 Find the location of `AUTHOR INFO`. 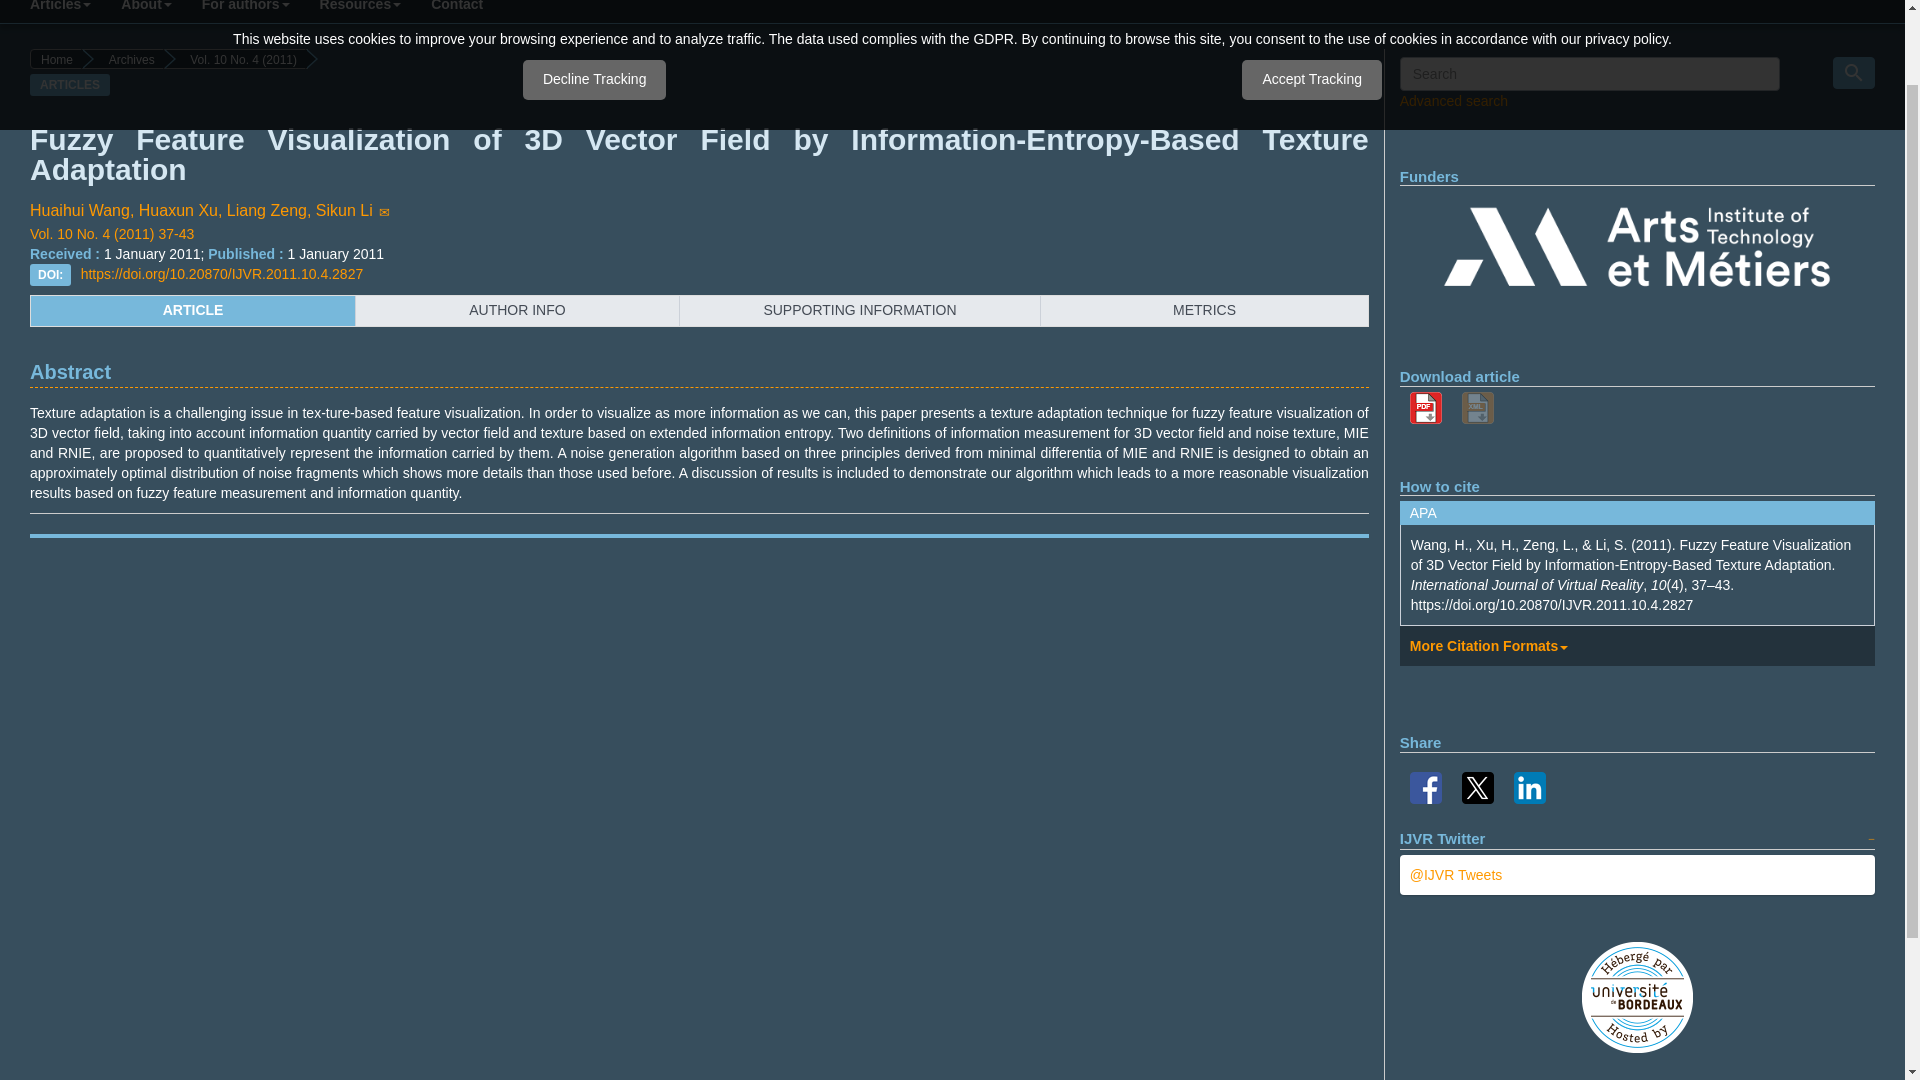

AUTHOR INFO is located at coordinates (517, 310).